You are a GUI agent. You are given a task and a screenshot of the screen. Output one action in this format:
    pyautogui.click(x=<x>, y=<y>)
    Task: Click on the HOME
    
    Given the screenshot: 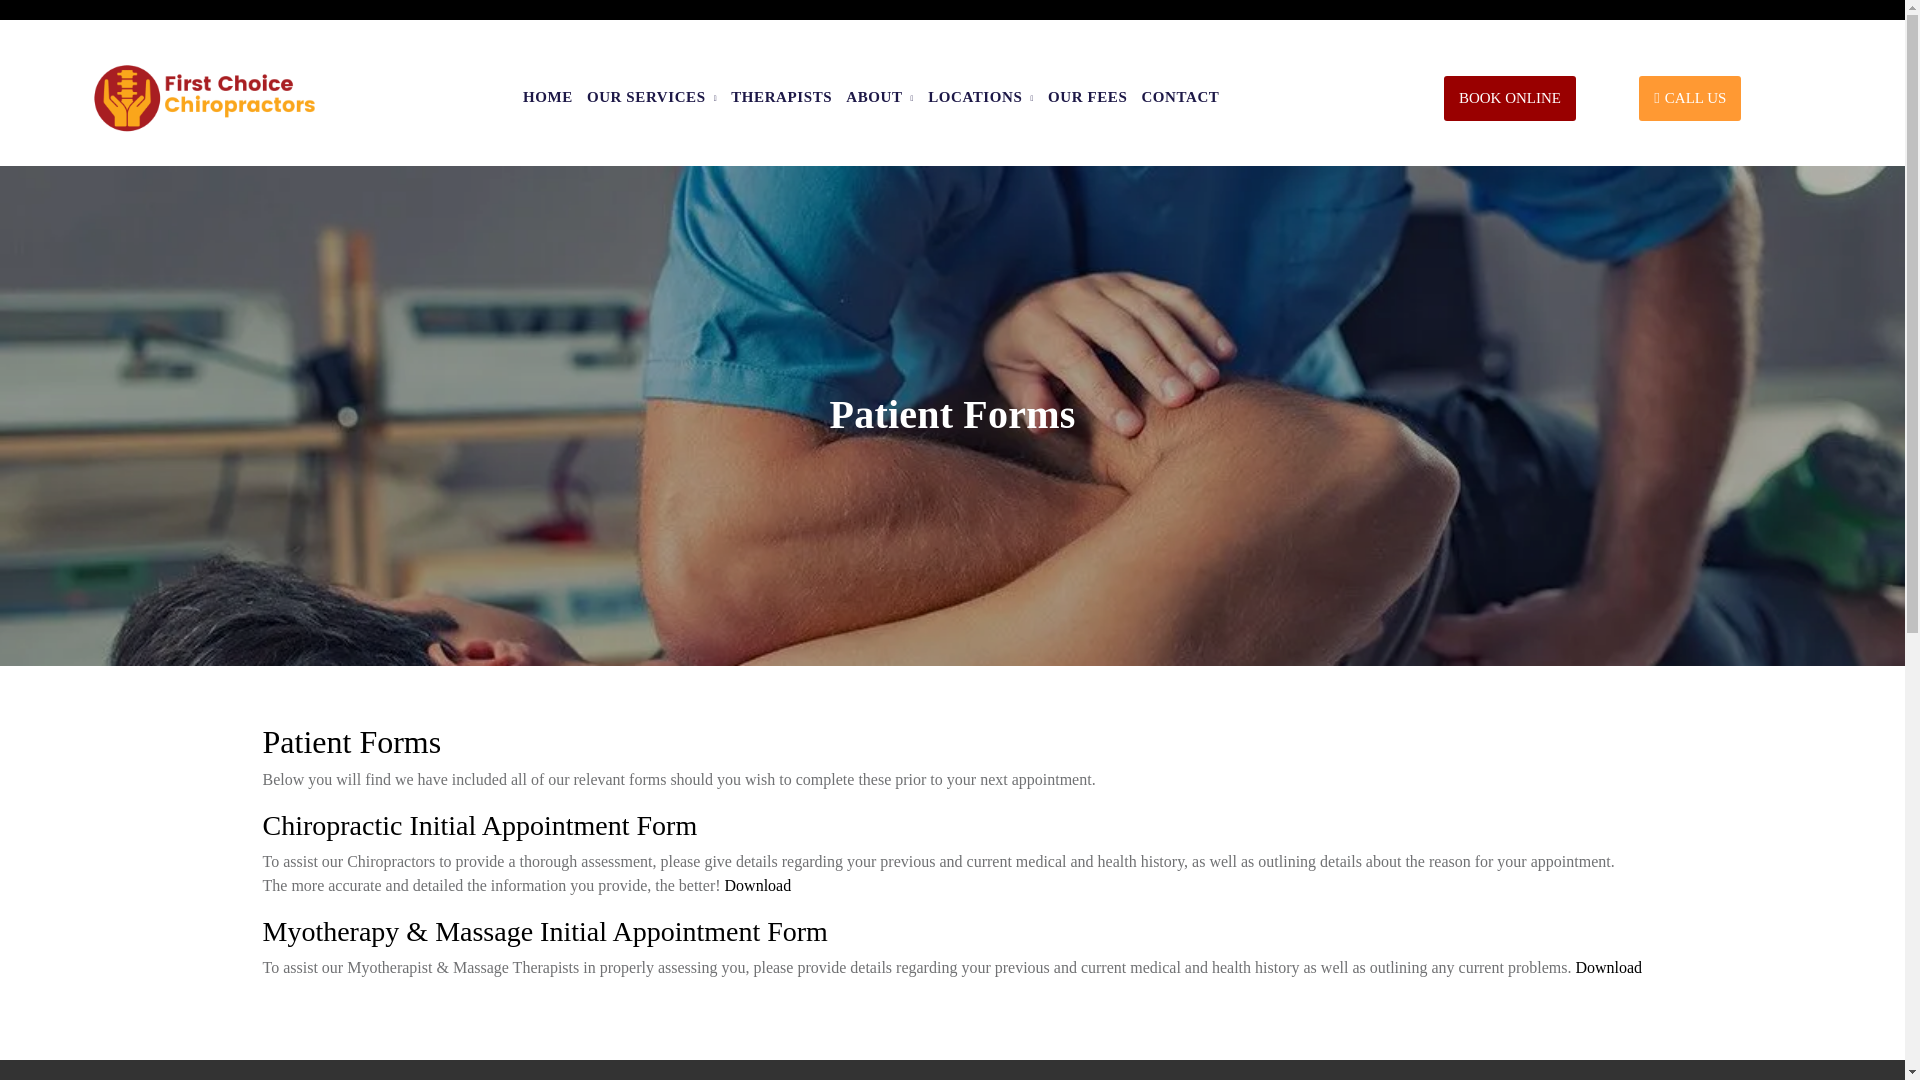 What is the action you would take?
    pyautogui.click(x=547, y=96)
    